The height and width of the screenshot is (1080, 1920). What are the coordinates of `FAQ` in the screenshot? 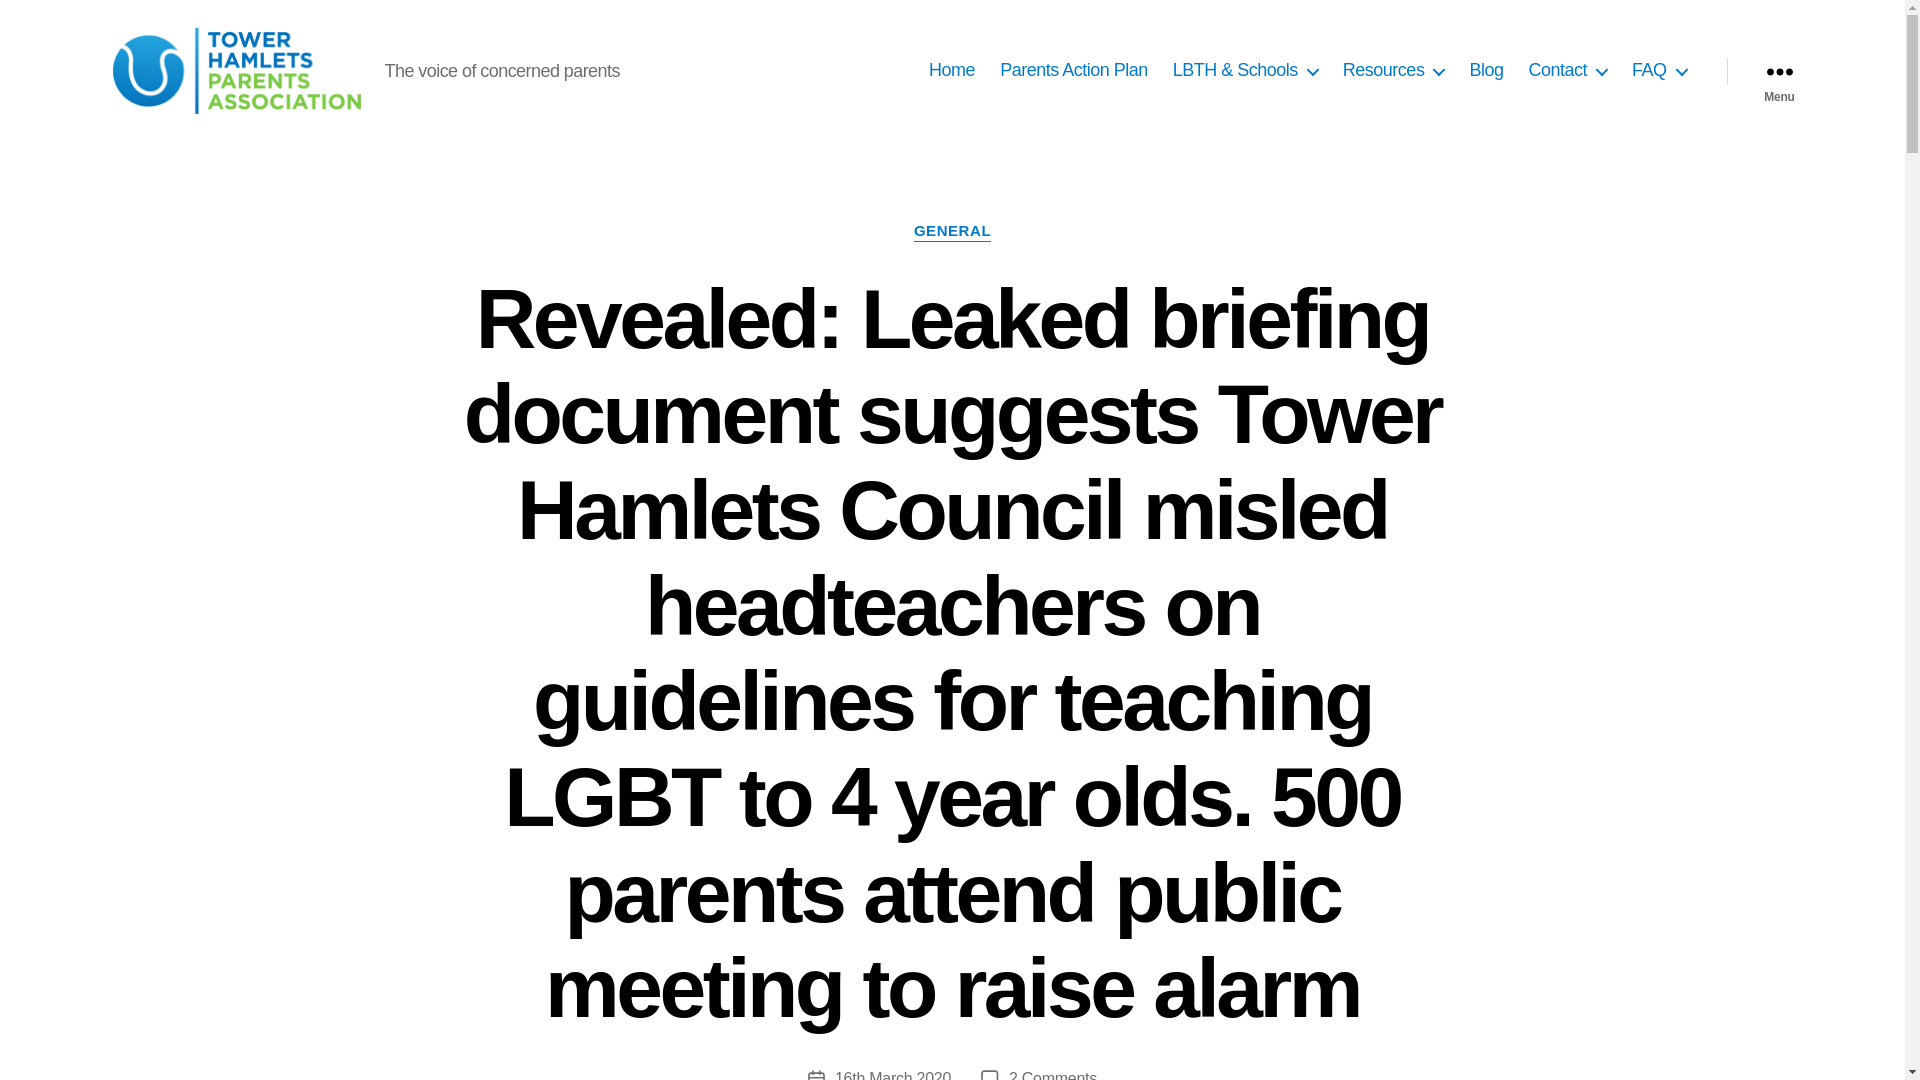 It's located at (1660, 71).